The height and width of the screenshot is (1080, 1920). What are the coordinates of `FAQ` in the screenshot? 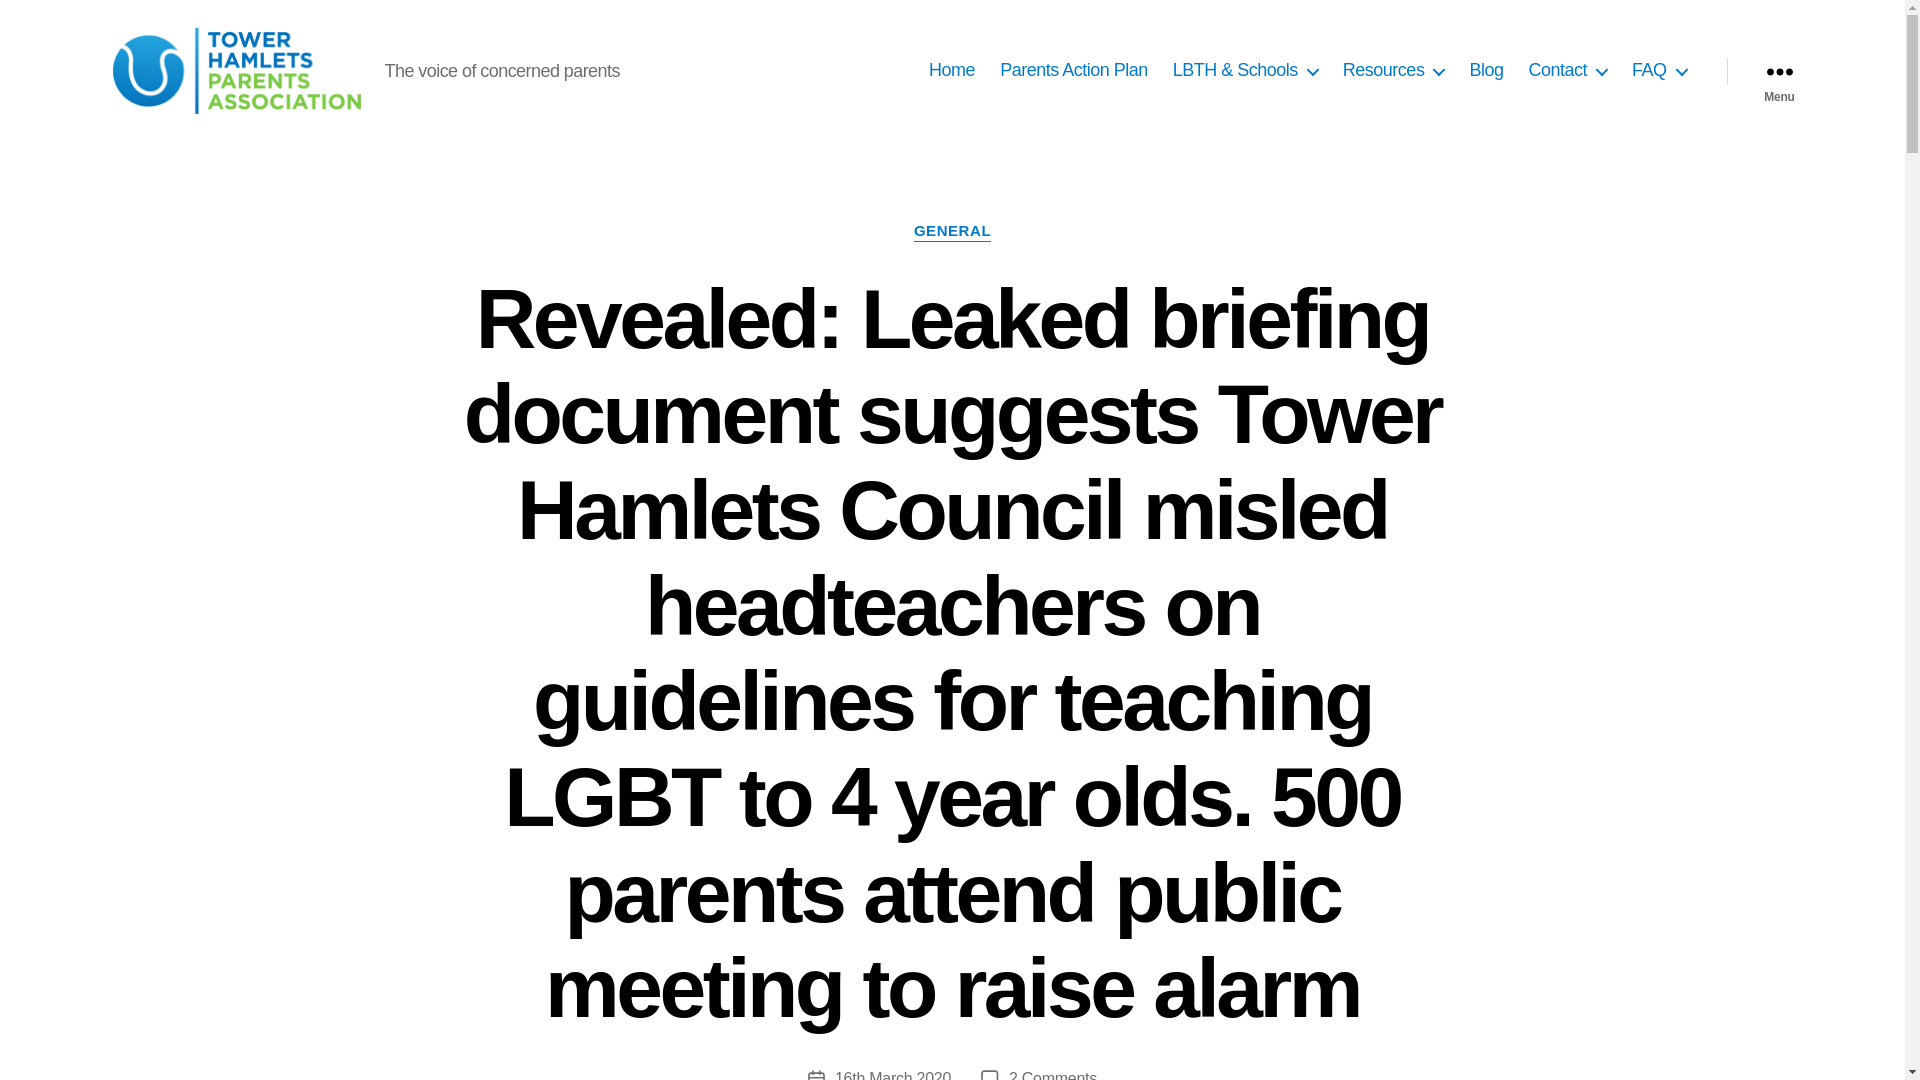 It's located at (1660, 71).